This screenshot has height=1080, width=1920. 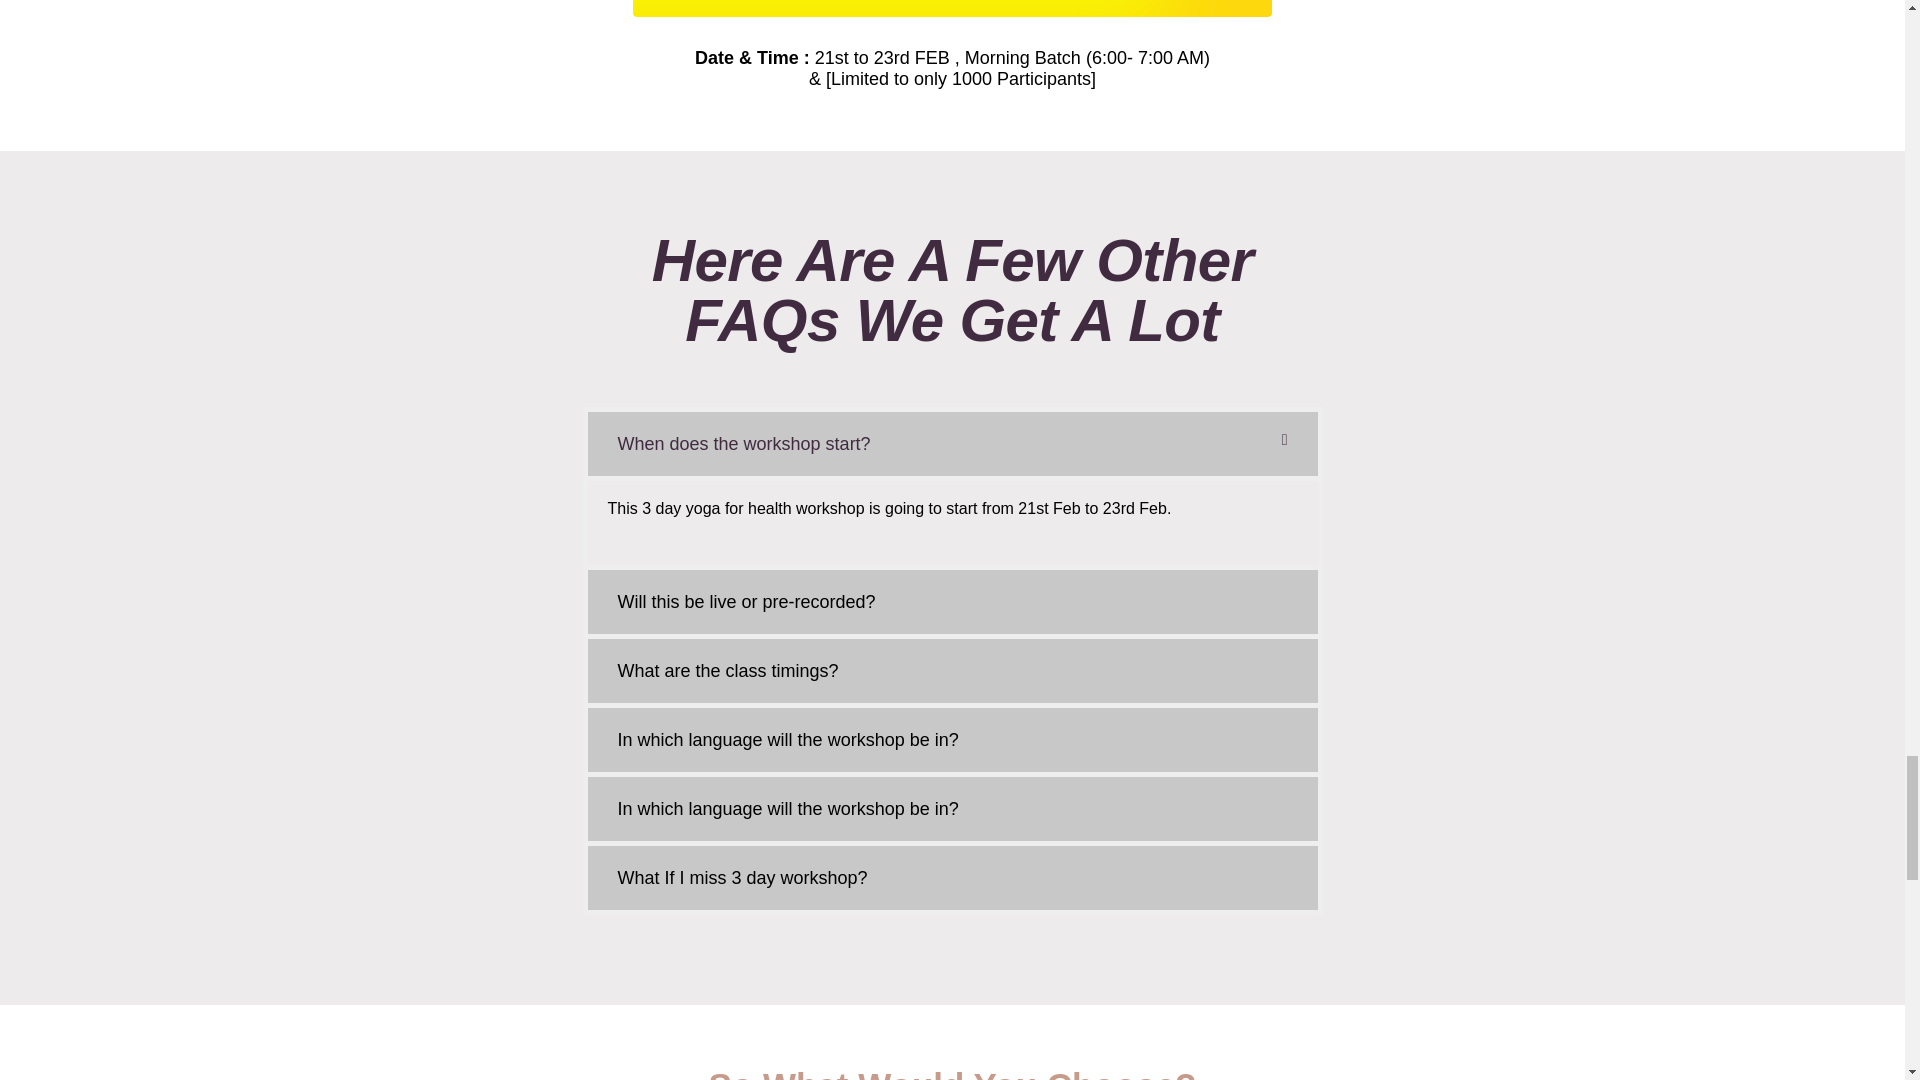 What do you see at coordinates (746, 602) in the screenshot?
I see `Will this be live or pre-recorded?` at bounding box center [746, 602].